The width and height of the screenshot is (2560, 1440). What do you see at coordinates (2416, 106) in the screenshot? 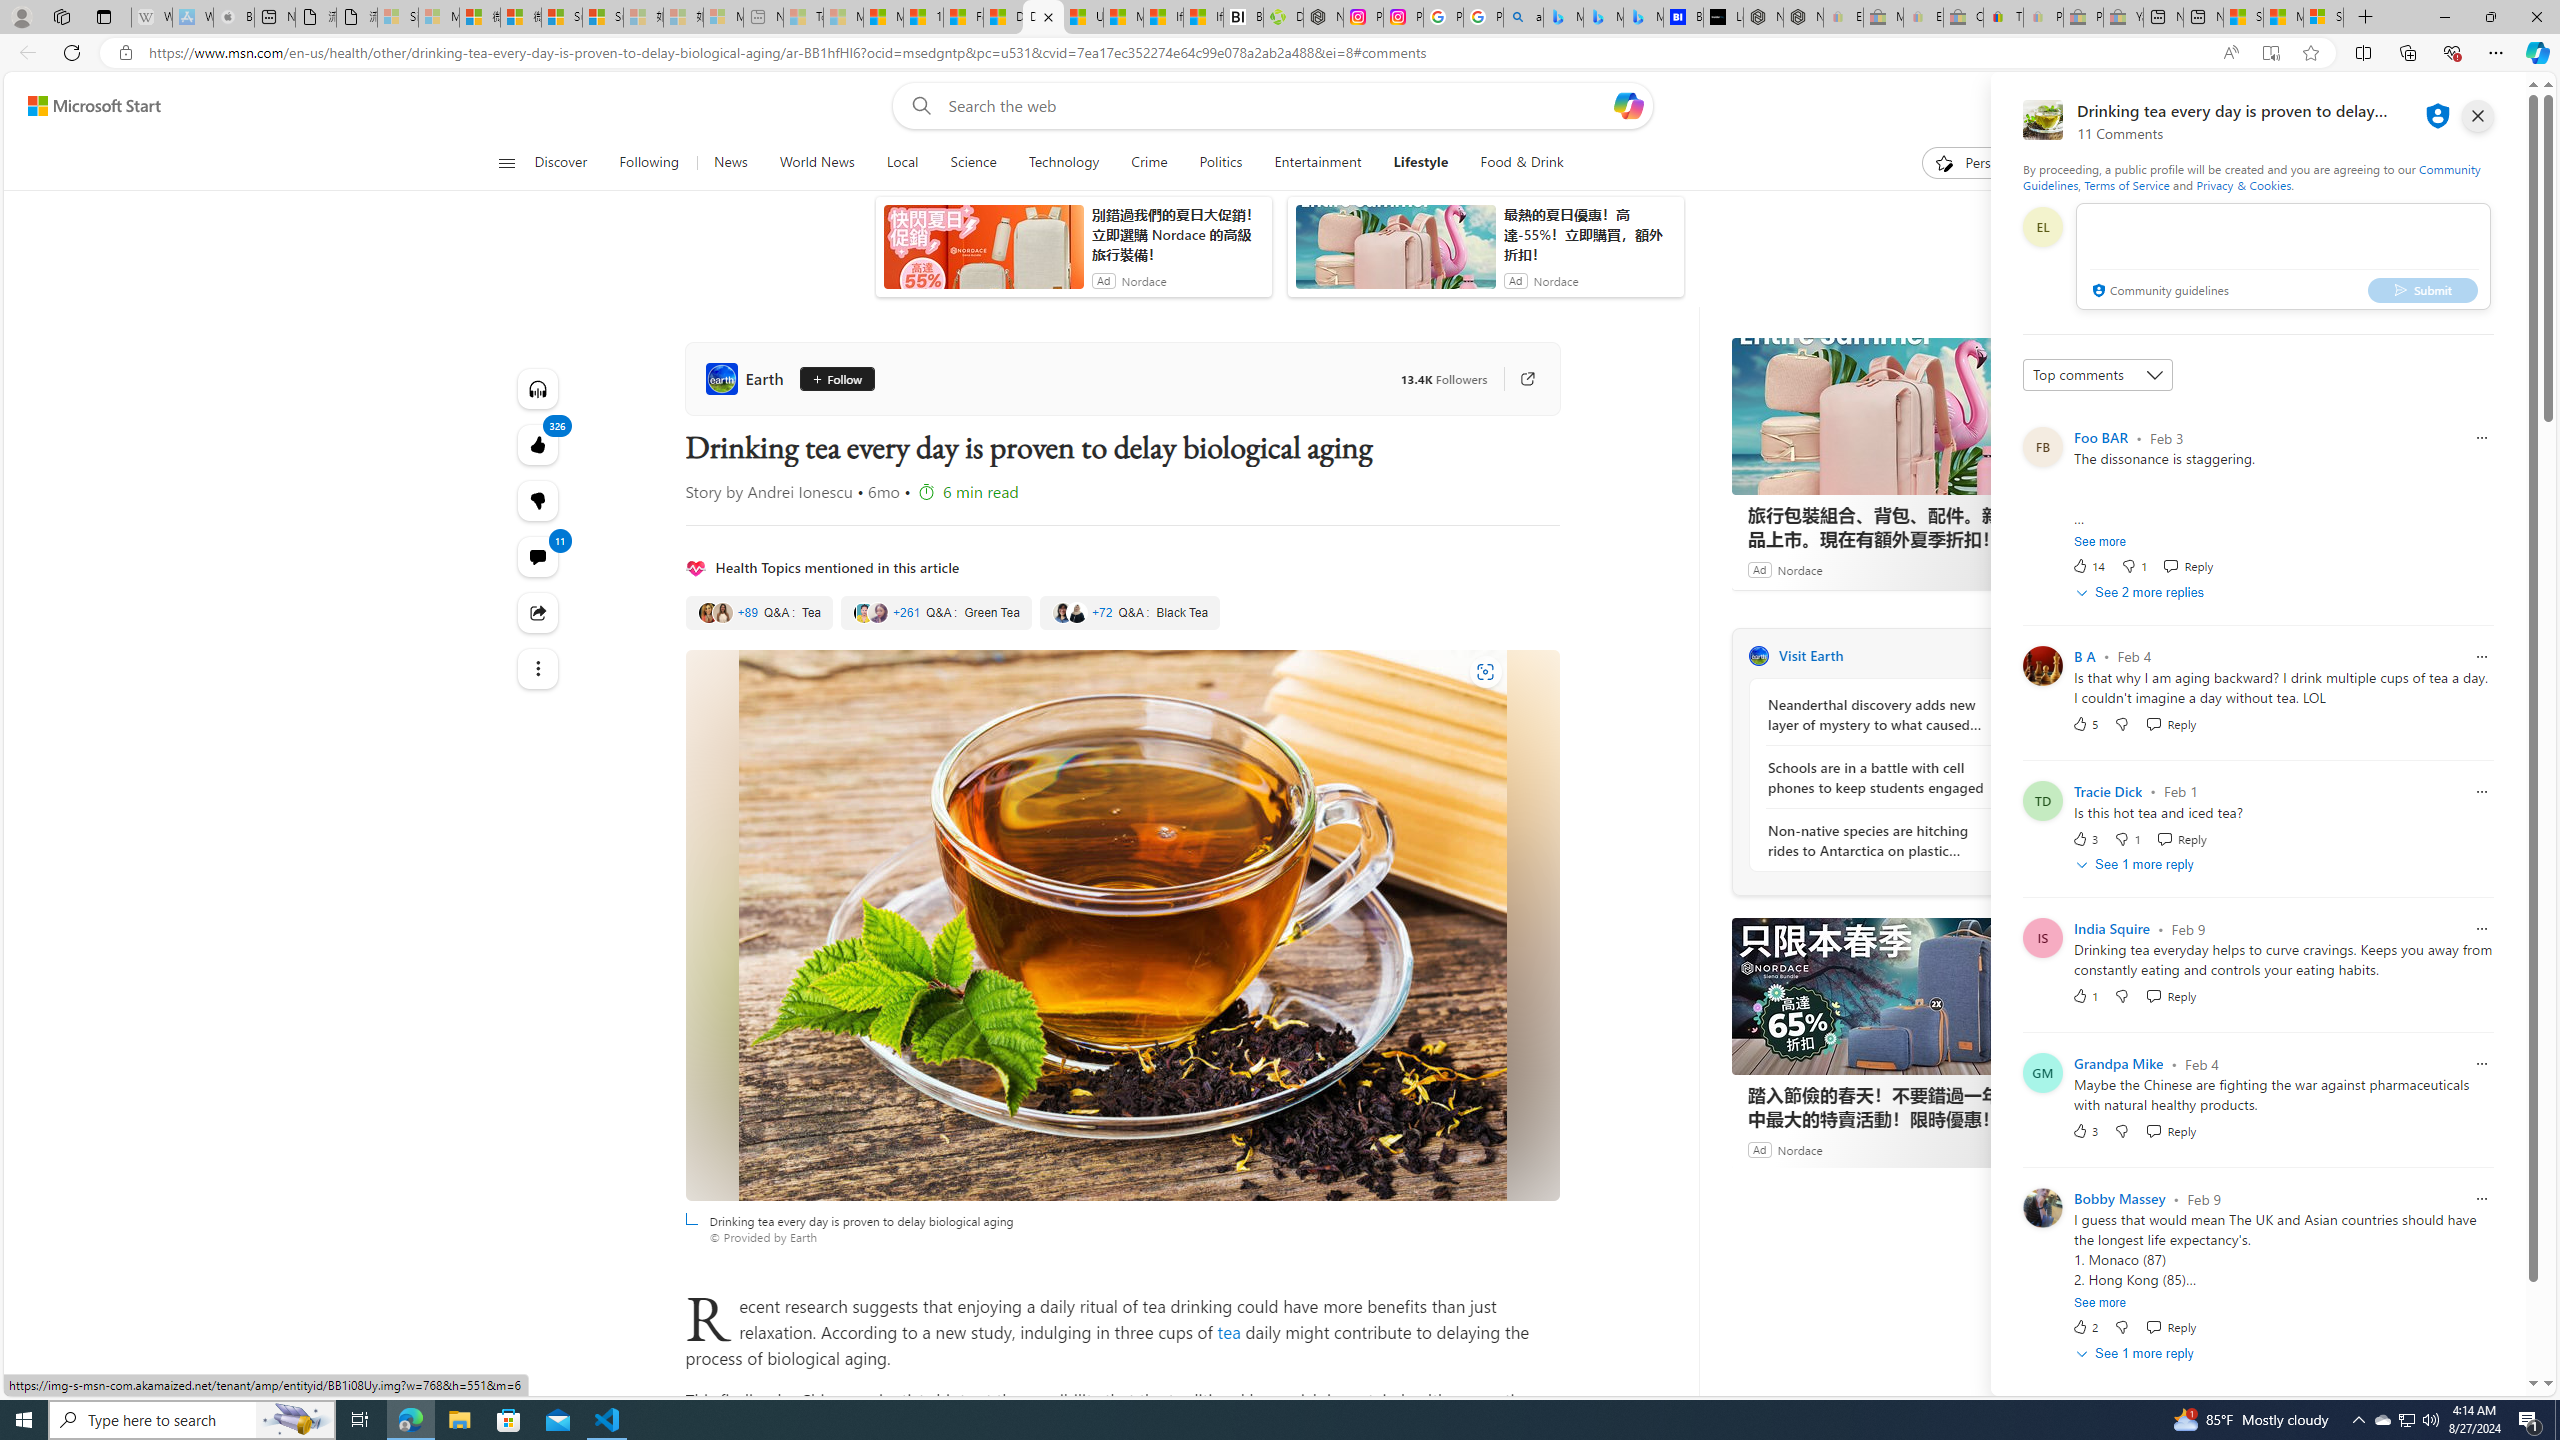
I see `Microsoft rewards` at bounding box center [2416, 106].